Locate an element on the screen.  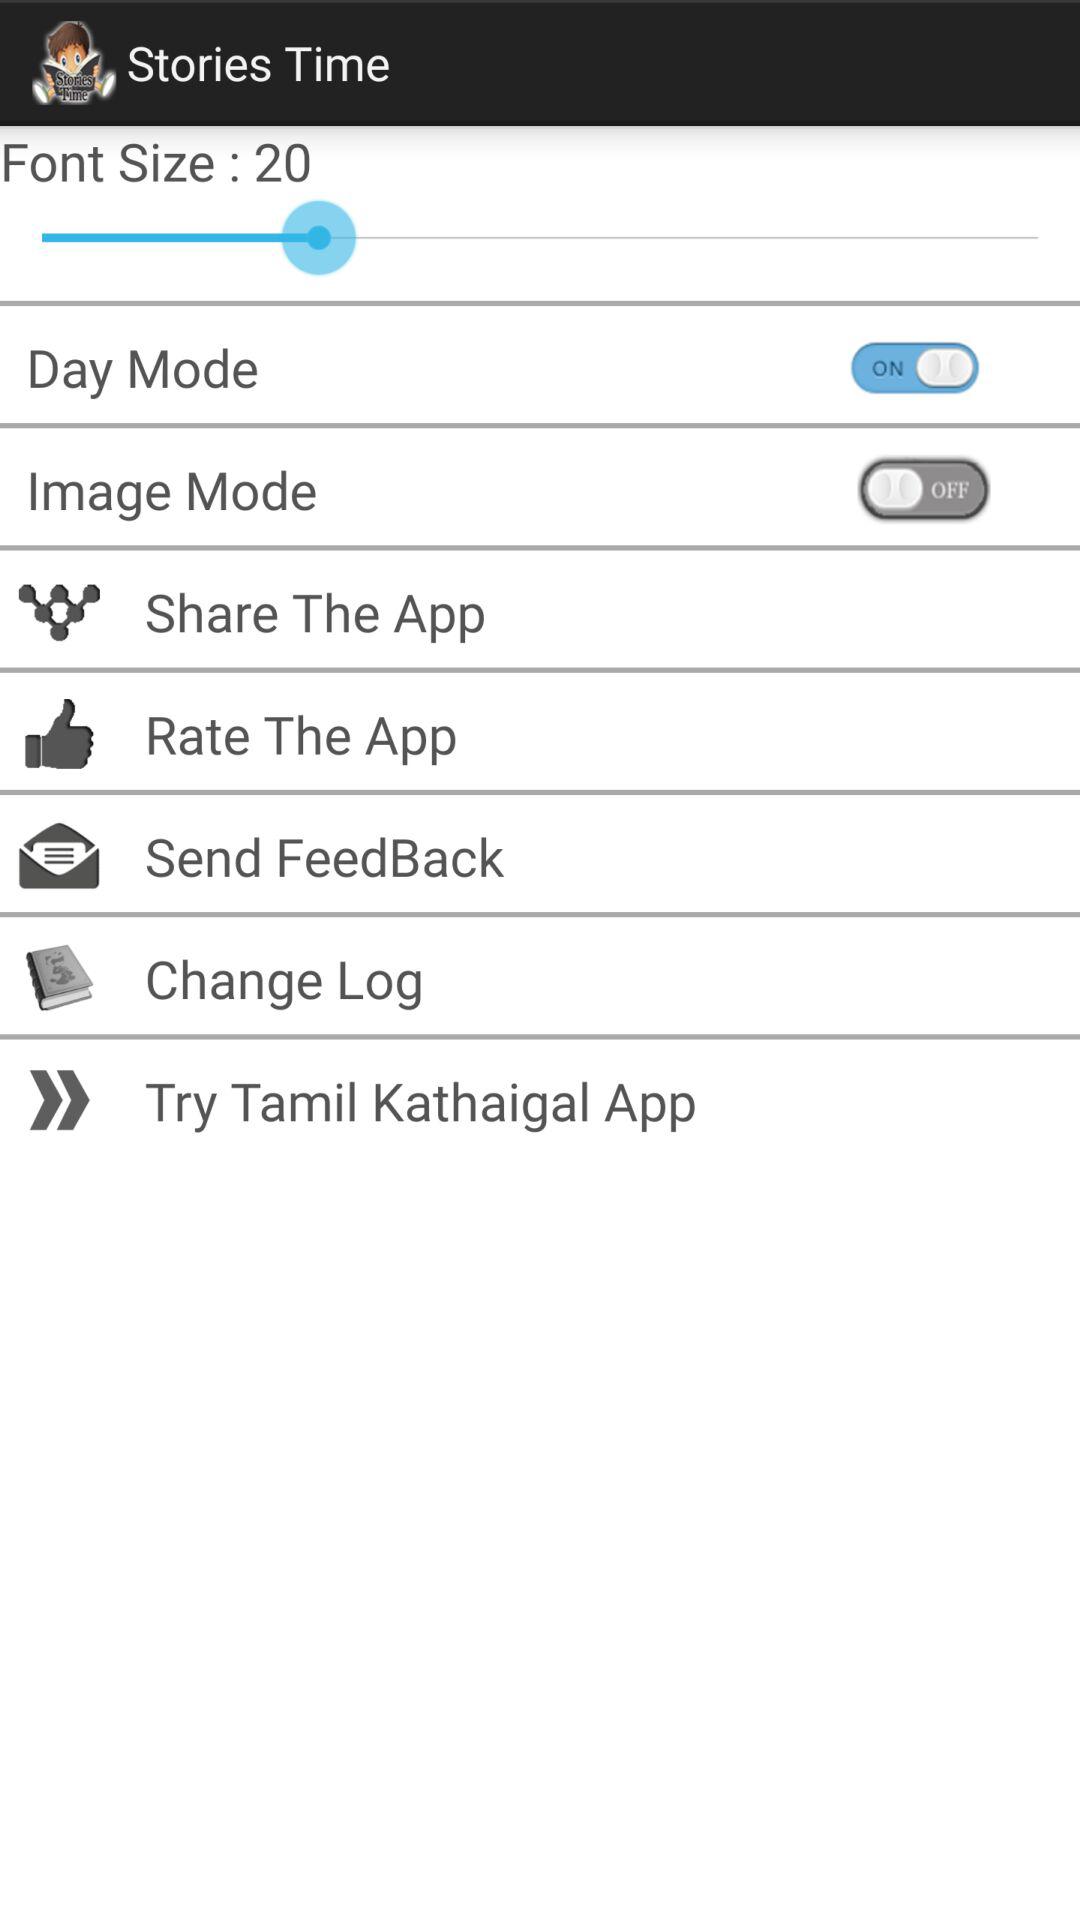
turn off the send feedback icon is located at coordinates (311, 856).